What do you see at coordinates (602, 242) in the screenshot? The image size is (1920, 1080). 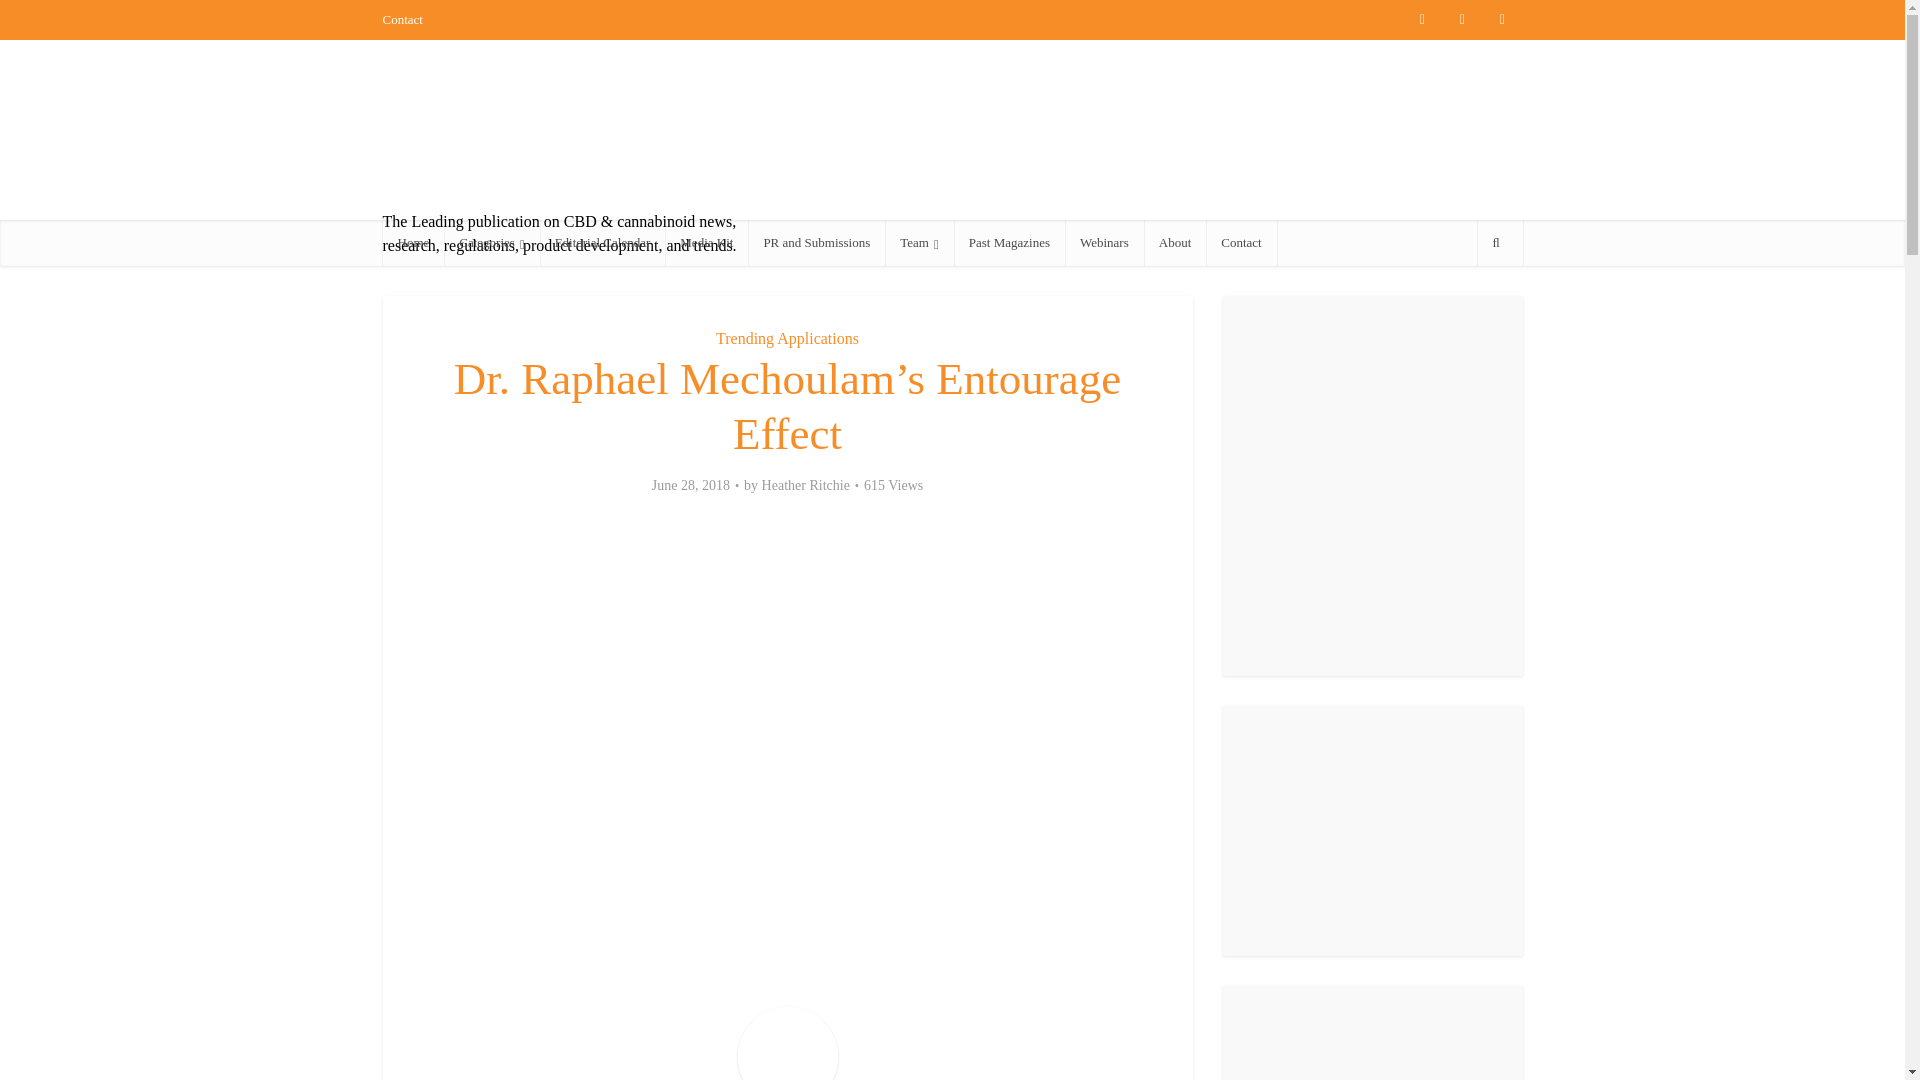 I see `Editorial Calendar` at bounding box center [602, 242].